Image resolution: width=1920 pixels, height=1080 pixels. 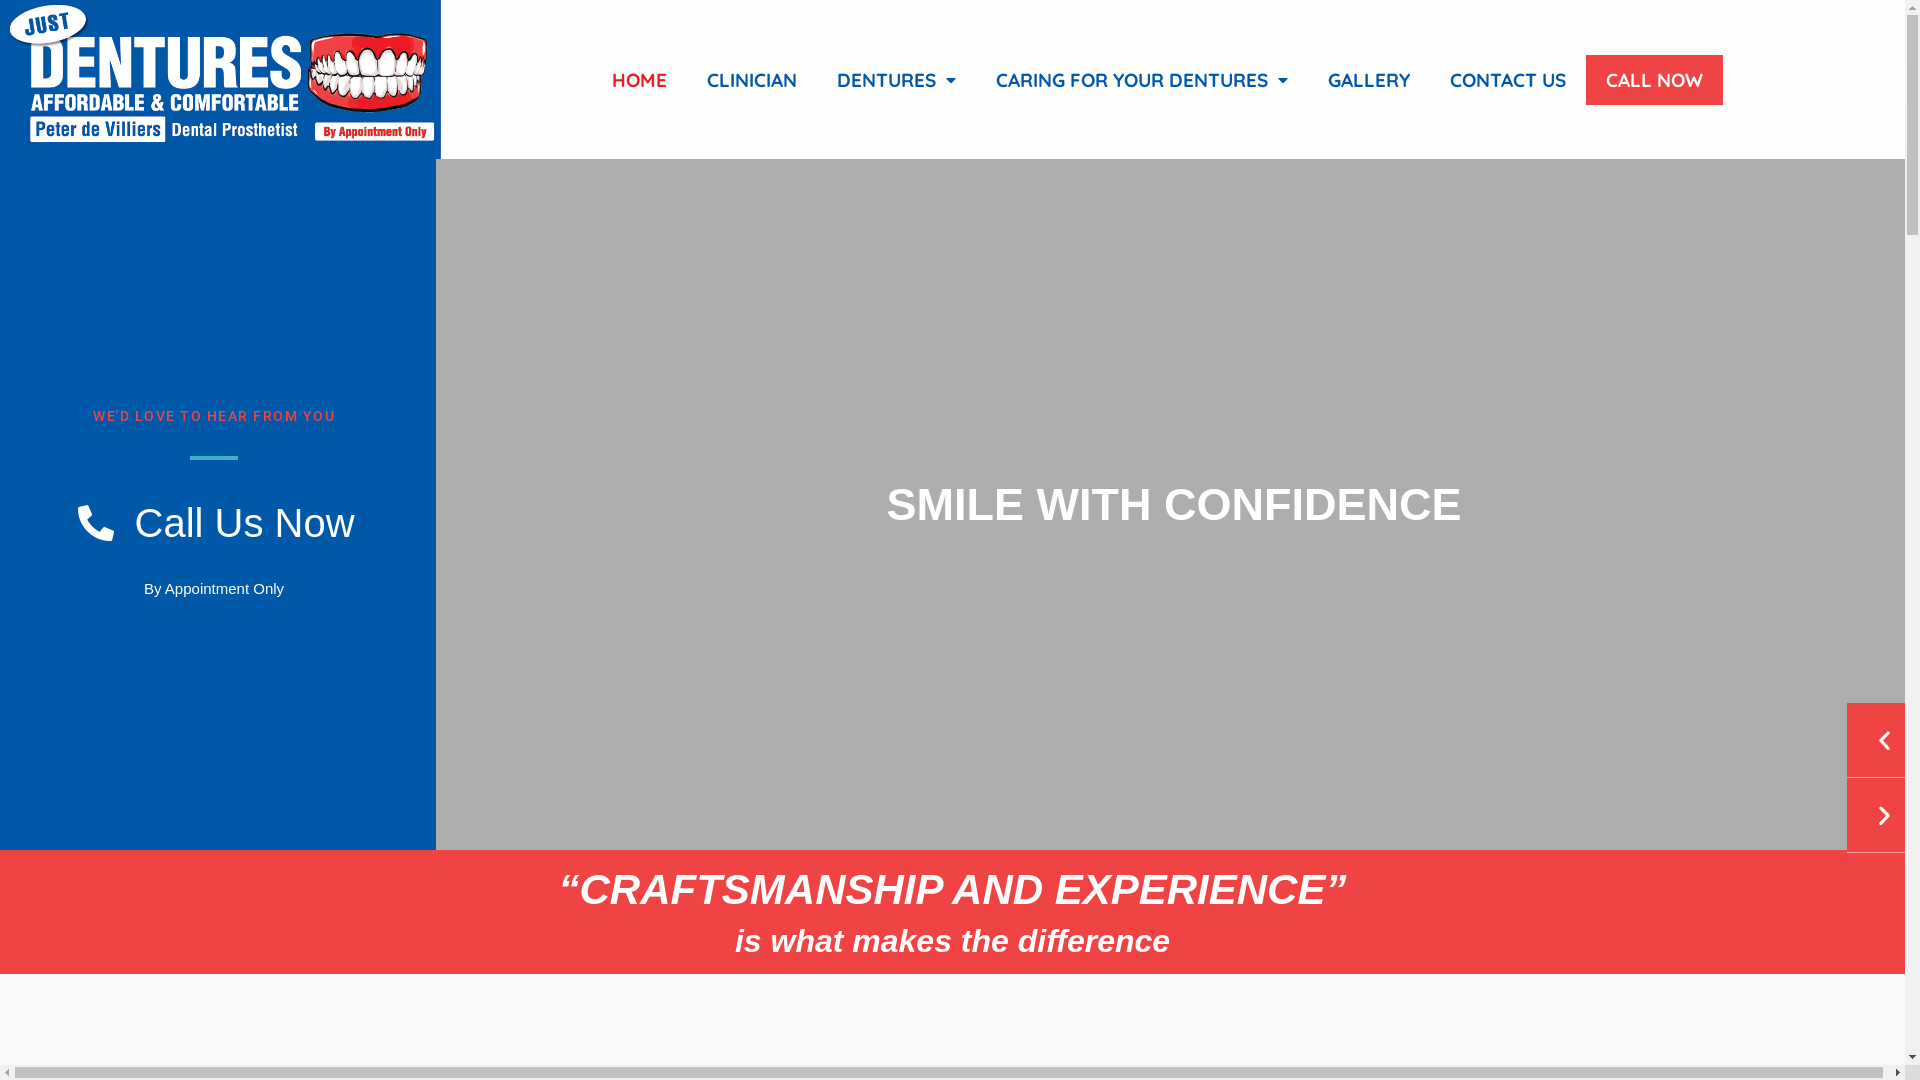 What do you see at coordinates (1369, 80) in the screenshot?
I see `GALLERY` at bounding box center [1369, 80].